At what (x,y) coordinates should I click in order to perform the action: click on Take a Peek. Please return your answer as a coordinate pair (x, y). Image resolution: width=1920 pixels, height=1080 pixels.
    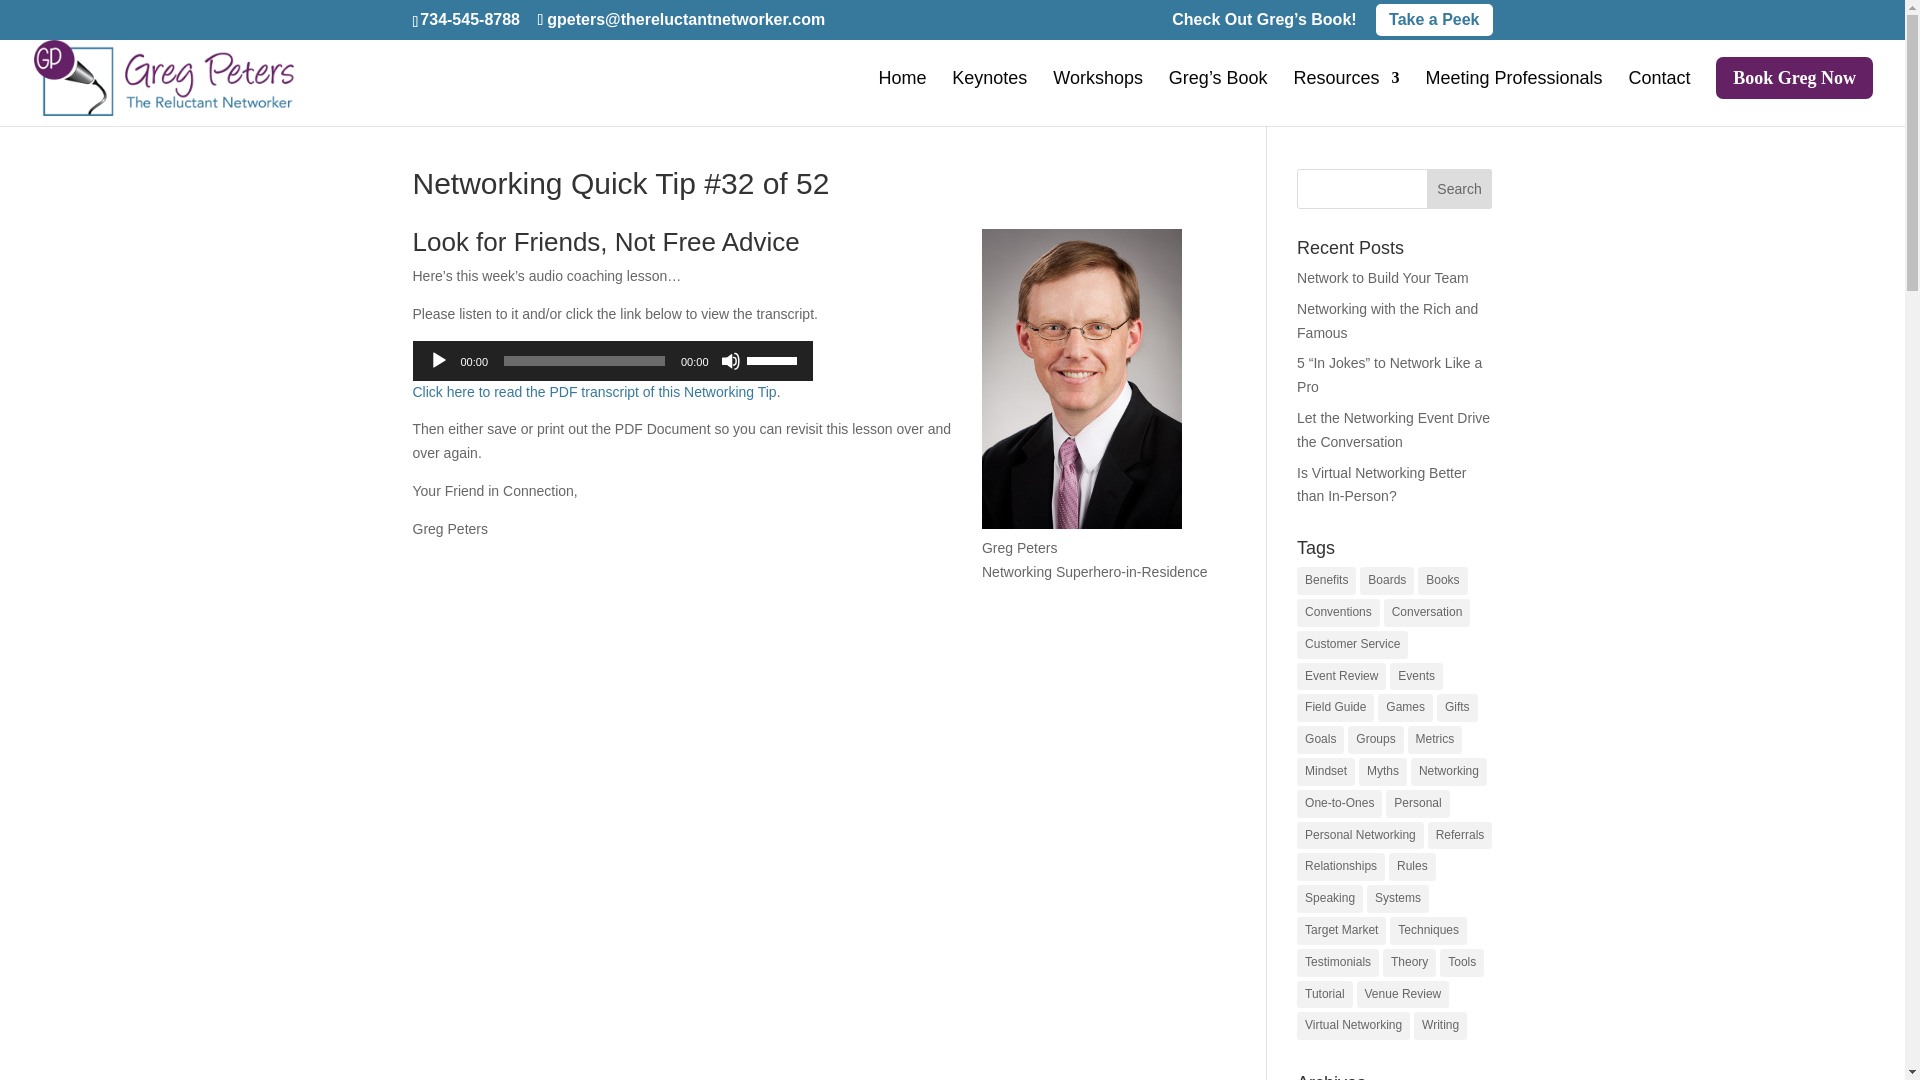
    Looking at the image, I should click on (1434, 20).